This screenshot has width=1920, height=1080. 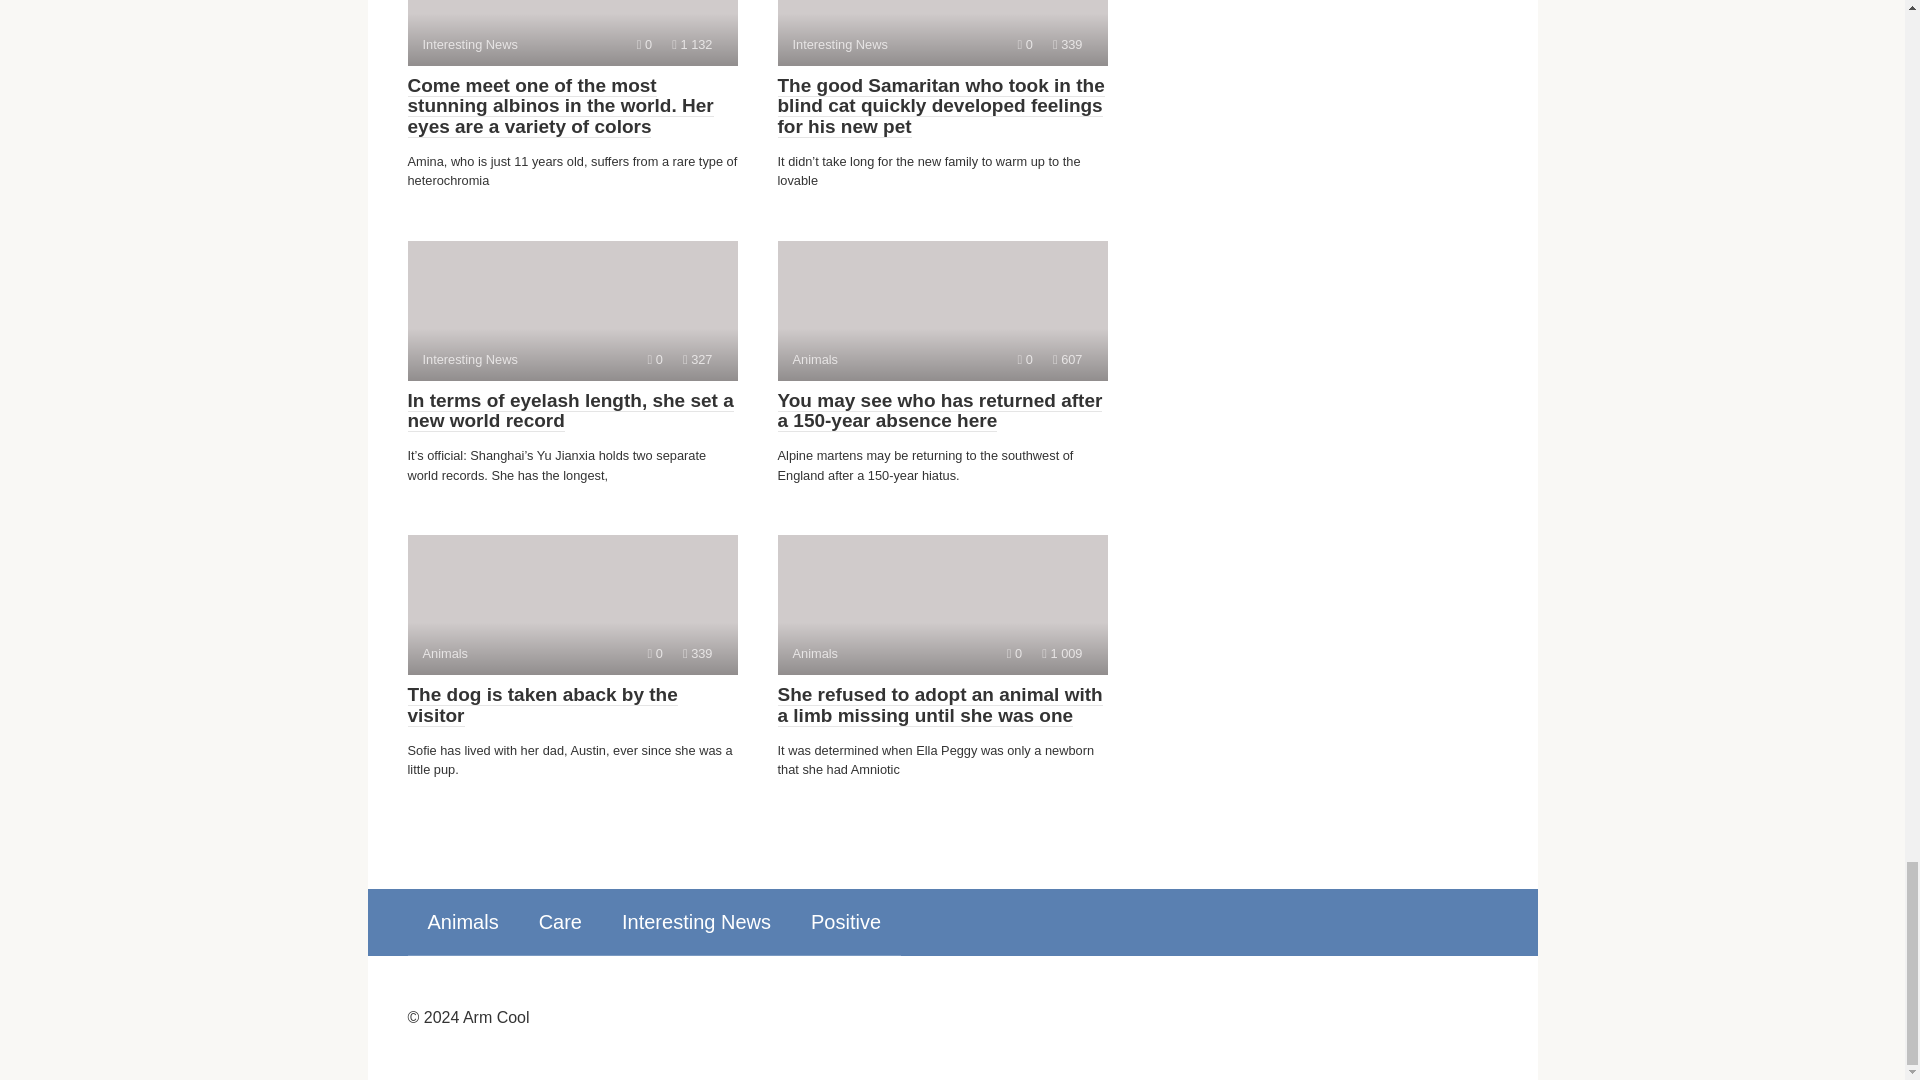 What do you see at coordinates (542, 704) in the screenshot?
I see `Interesting News` at bounding box center [542, 704].